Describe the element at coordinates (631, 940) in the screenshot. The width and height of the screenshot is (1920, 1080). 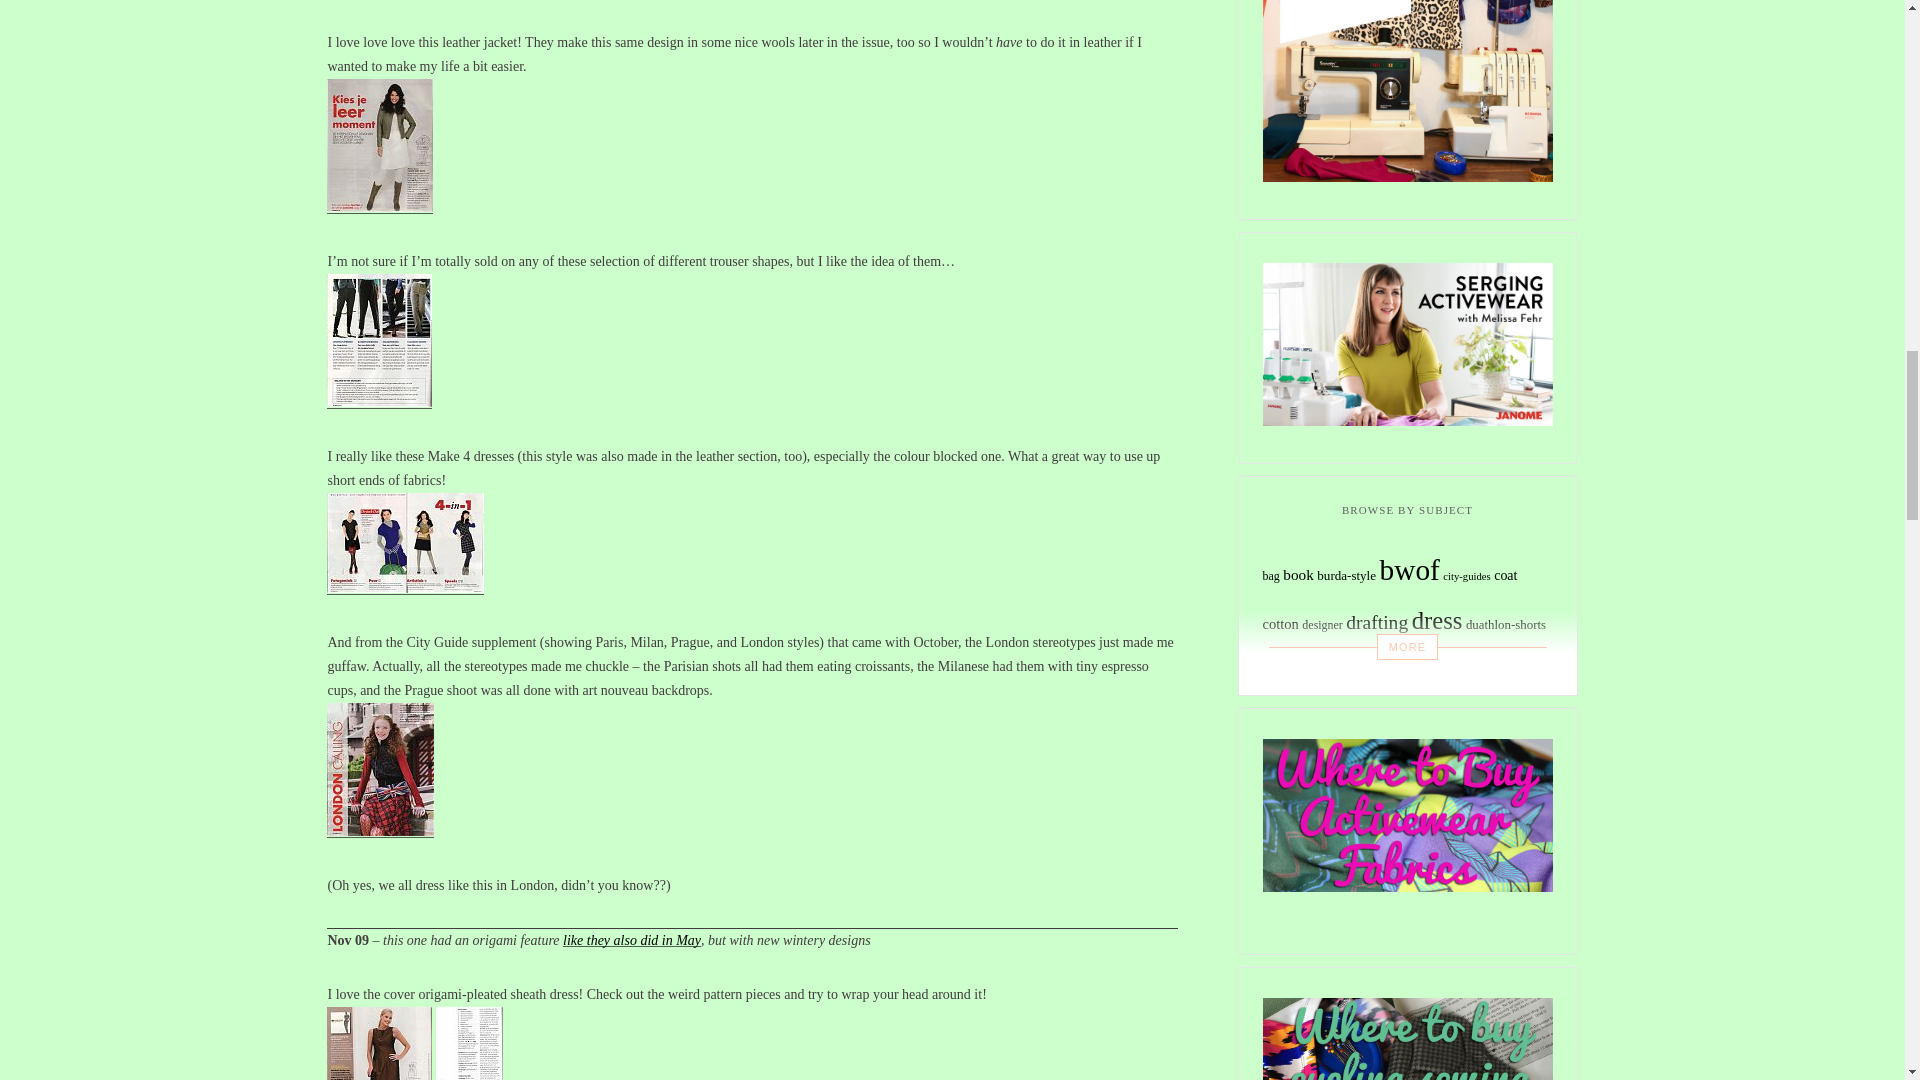
I see `like they also did in May` at that location.